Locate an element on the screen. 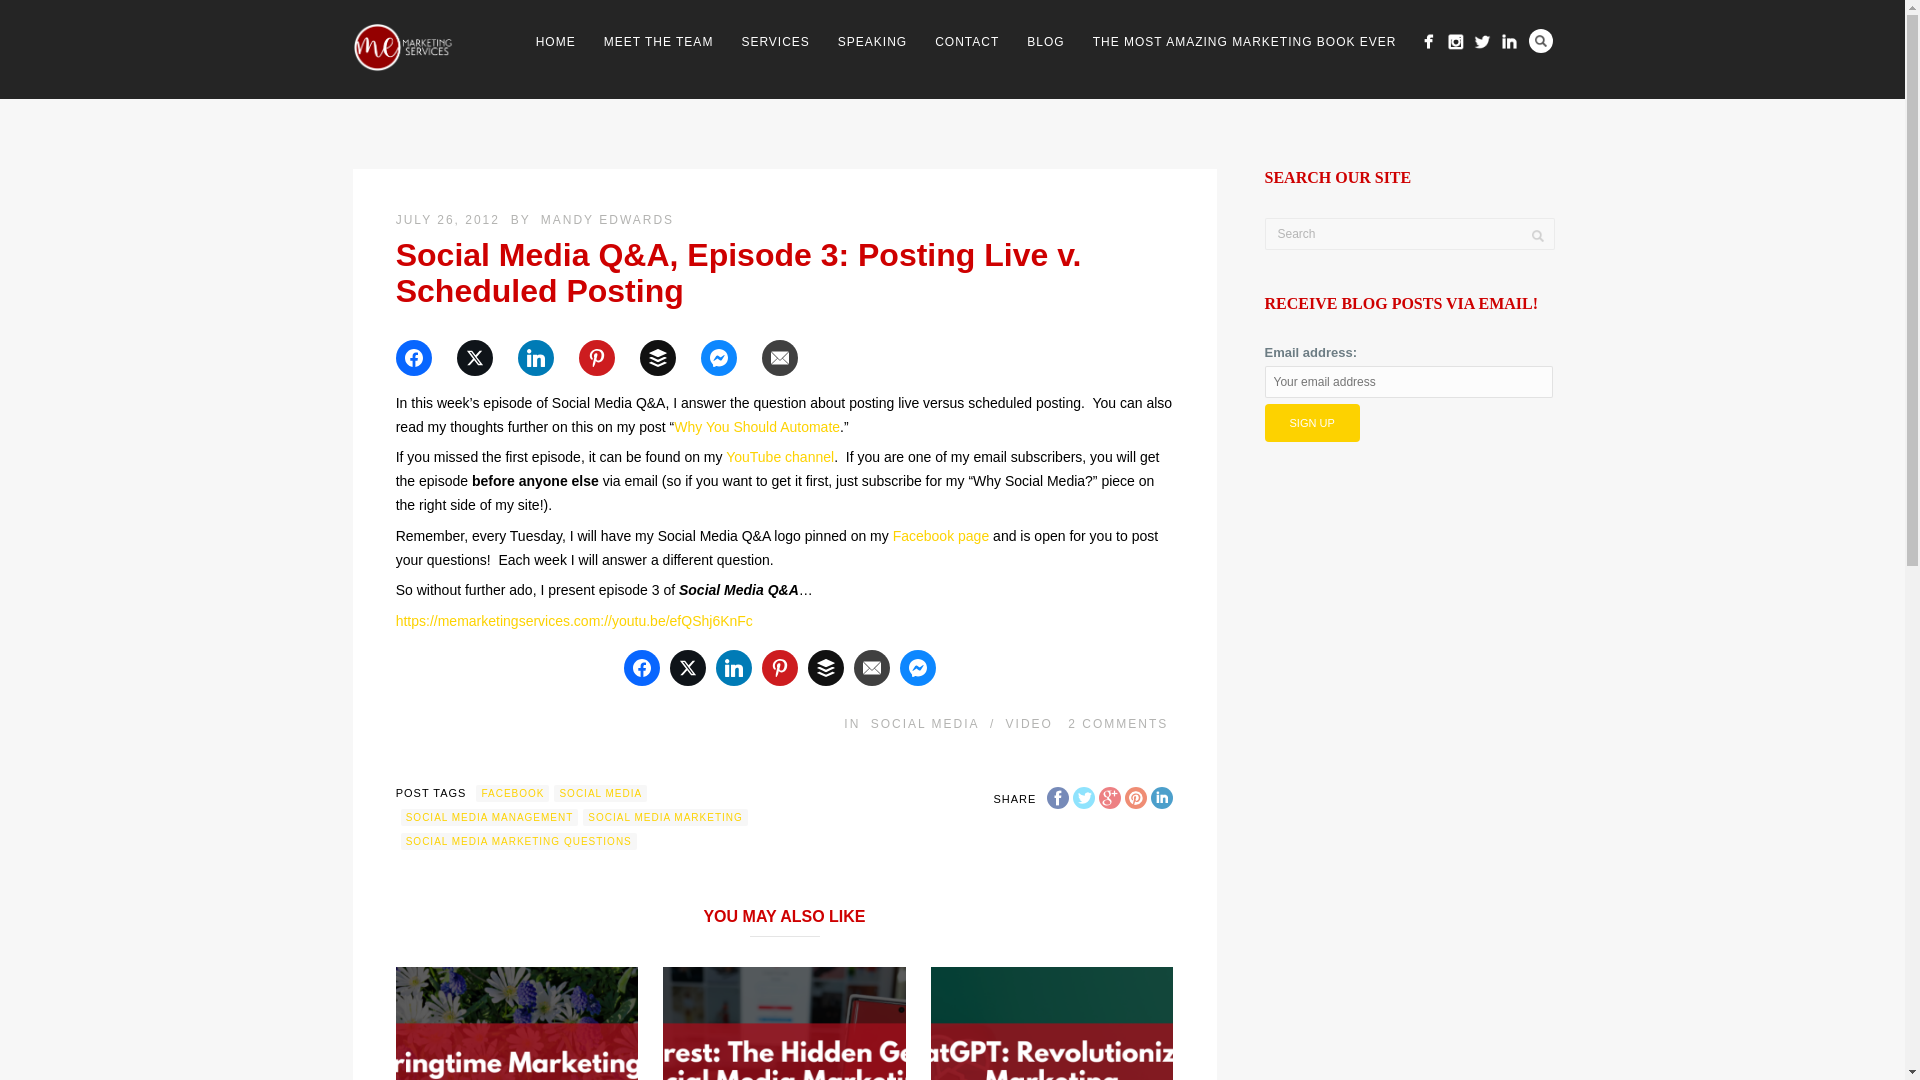  ME Marketing Services Twitter is located at coordinates (1482, 42).